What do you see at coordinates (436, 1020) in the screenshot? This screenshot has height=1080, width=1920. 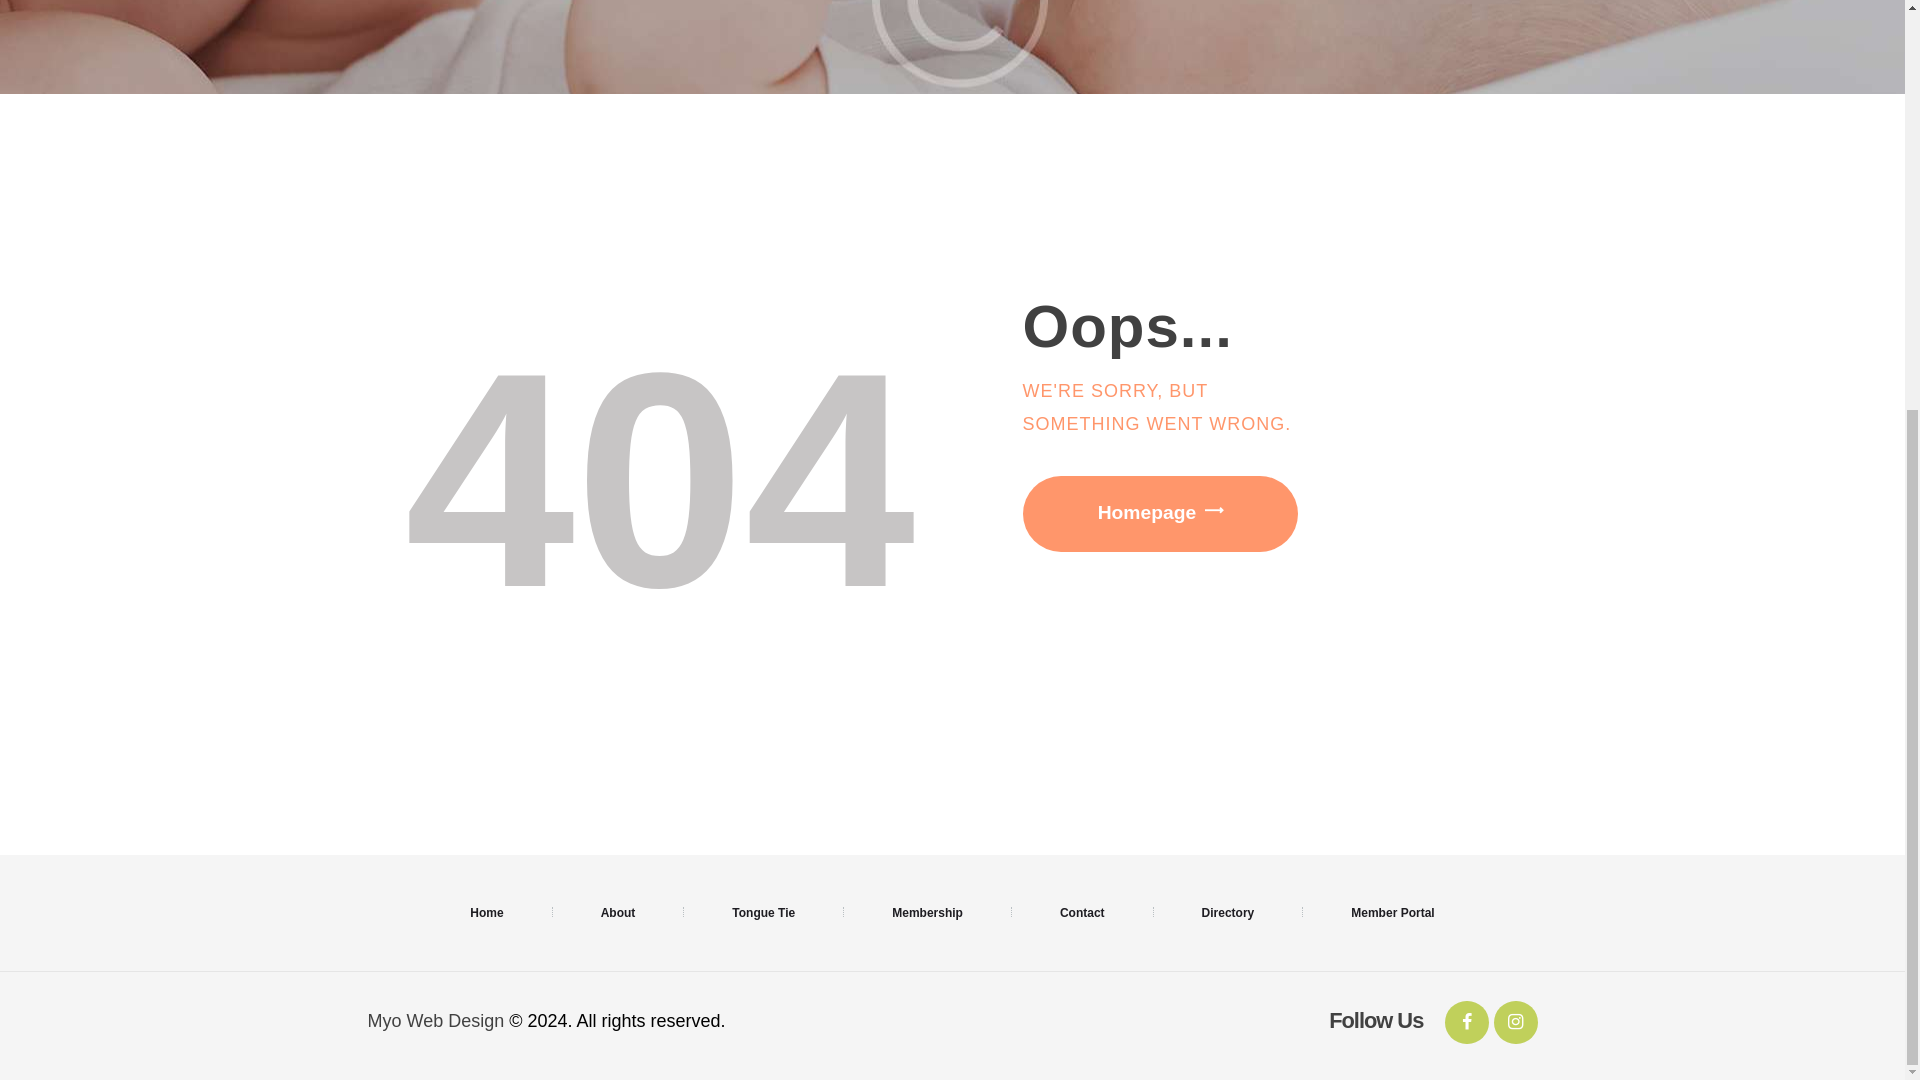 I see `Myo Web Design` at bounding box center [436, 1020].